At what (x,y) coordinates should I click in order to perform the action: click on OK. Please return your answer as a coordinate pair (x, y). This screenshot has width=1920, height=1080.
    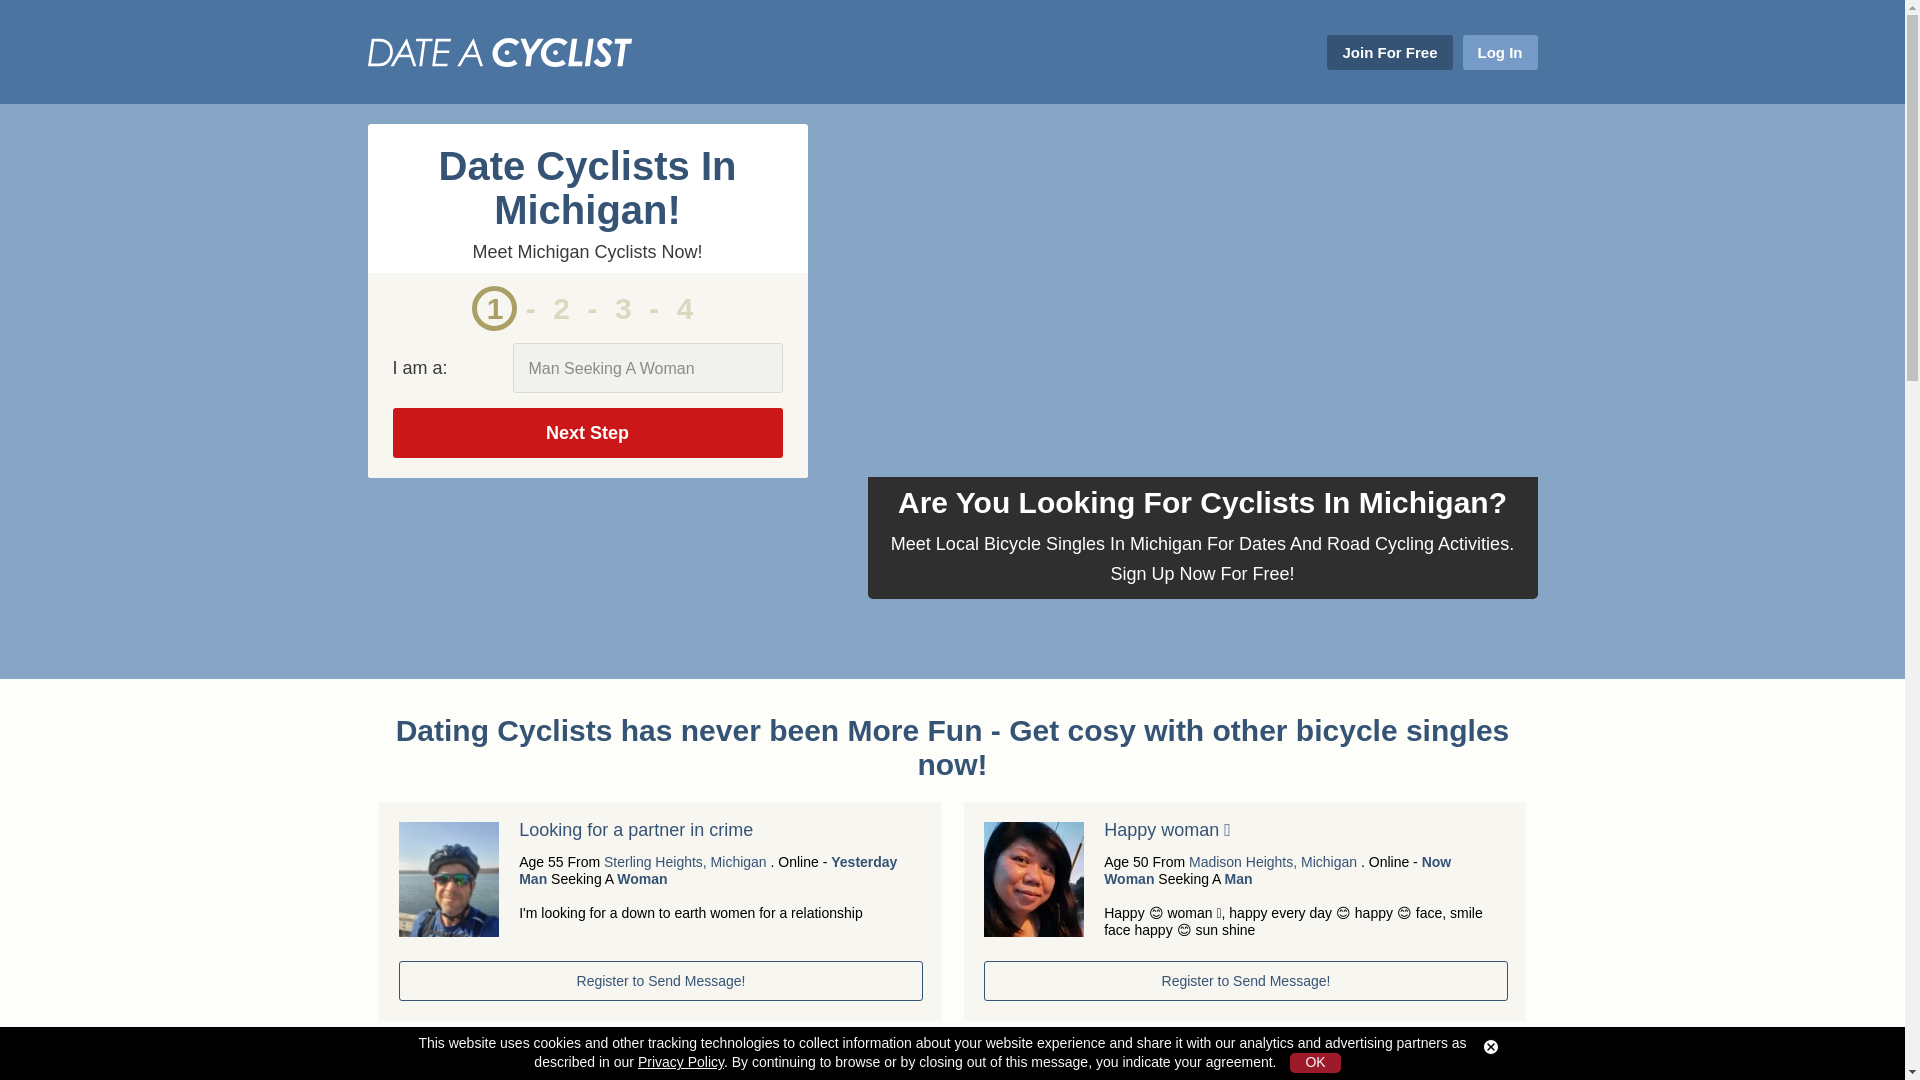
    Looking at the image, I should click on (1315, 1063).